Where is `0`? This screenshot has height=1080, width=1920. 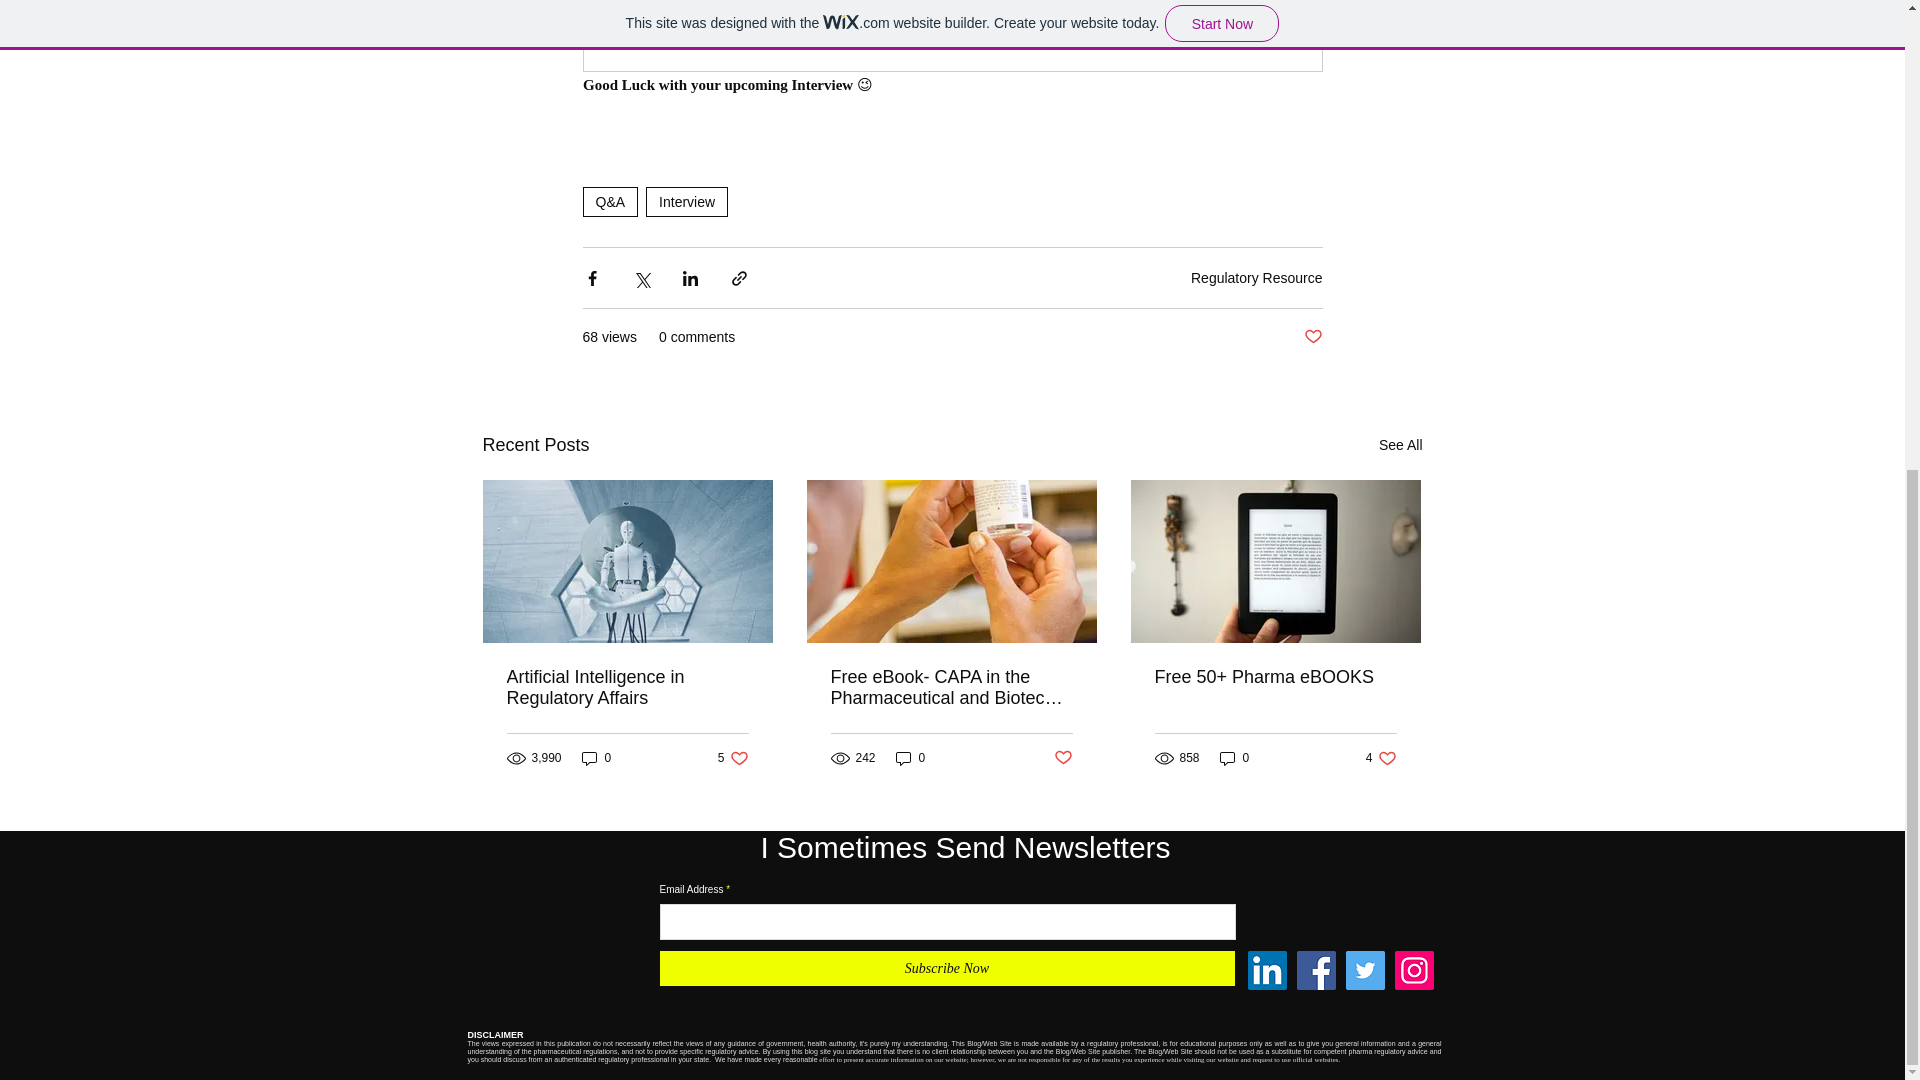 0 is located at coordinates (1381, 758).